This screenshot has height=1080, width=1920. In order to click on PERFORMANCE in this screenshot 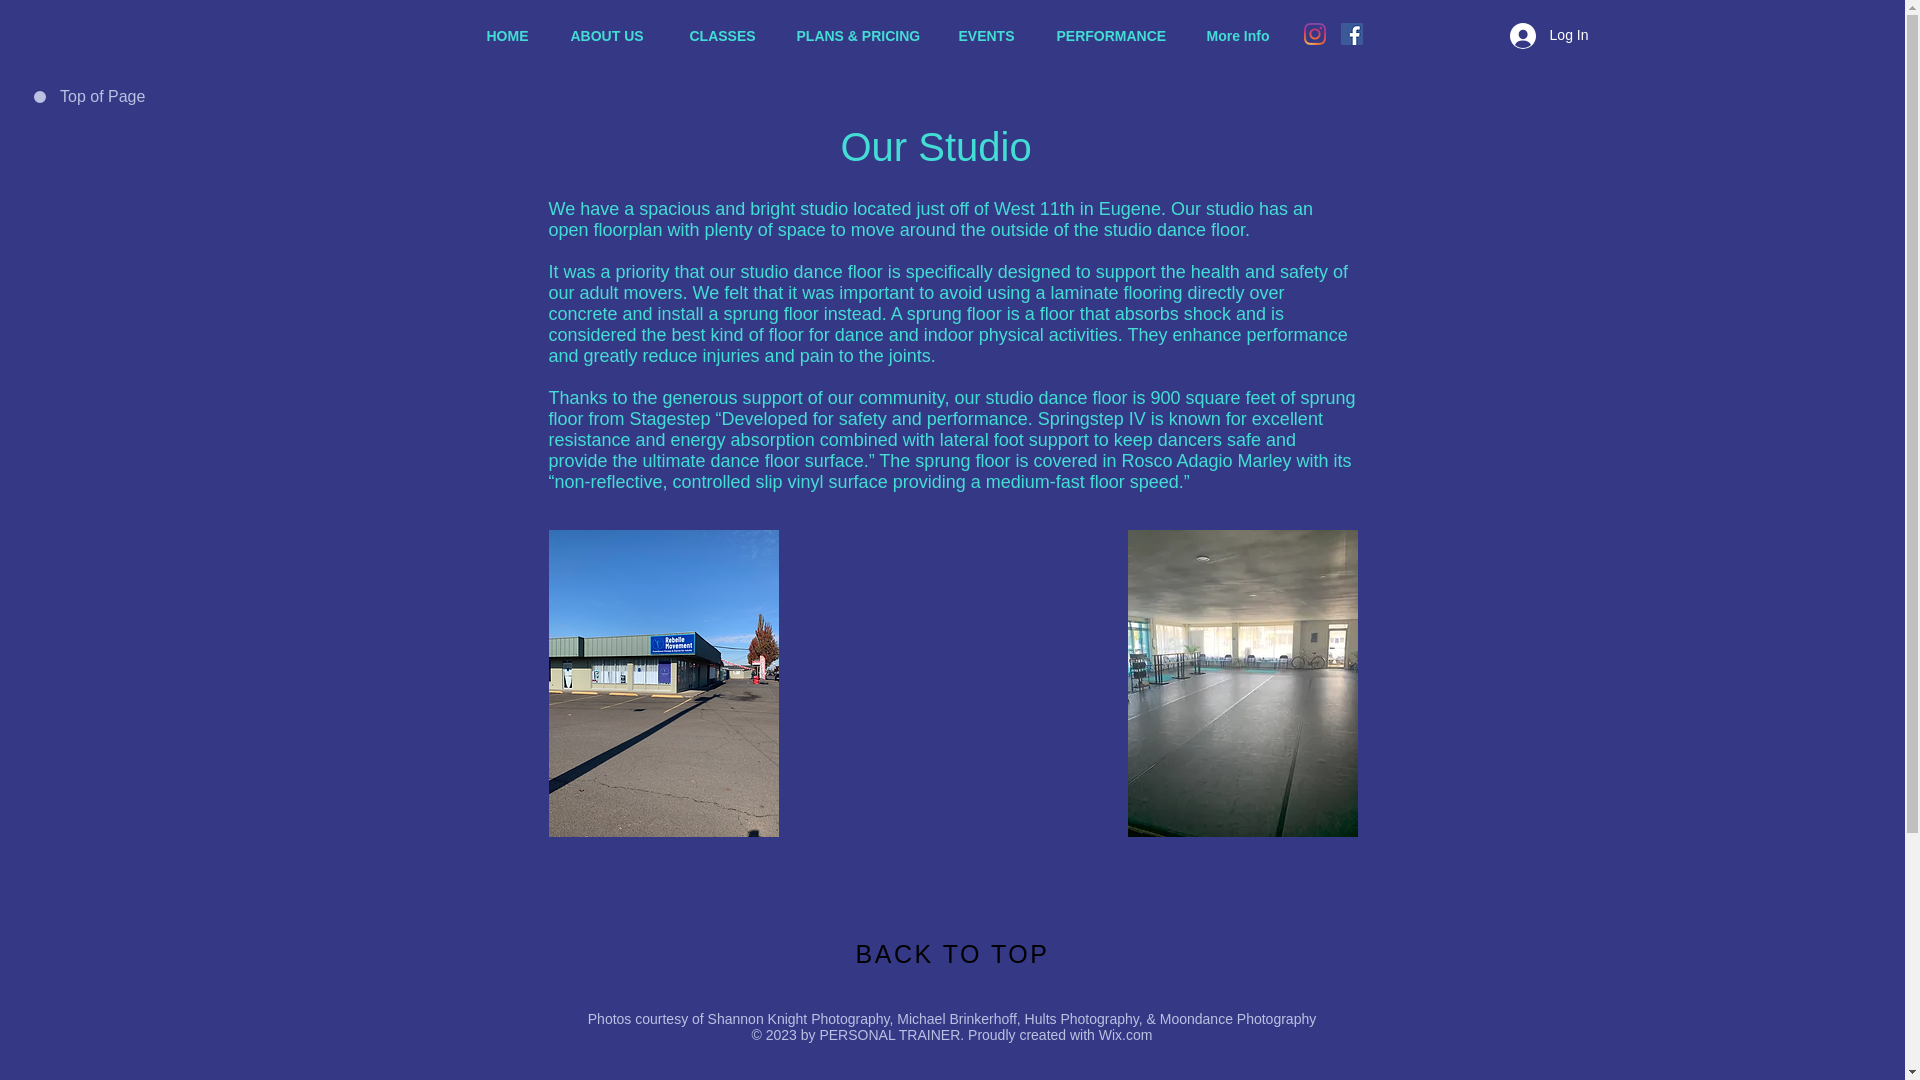, I will do `click(1117, 36)`.